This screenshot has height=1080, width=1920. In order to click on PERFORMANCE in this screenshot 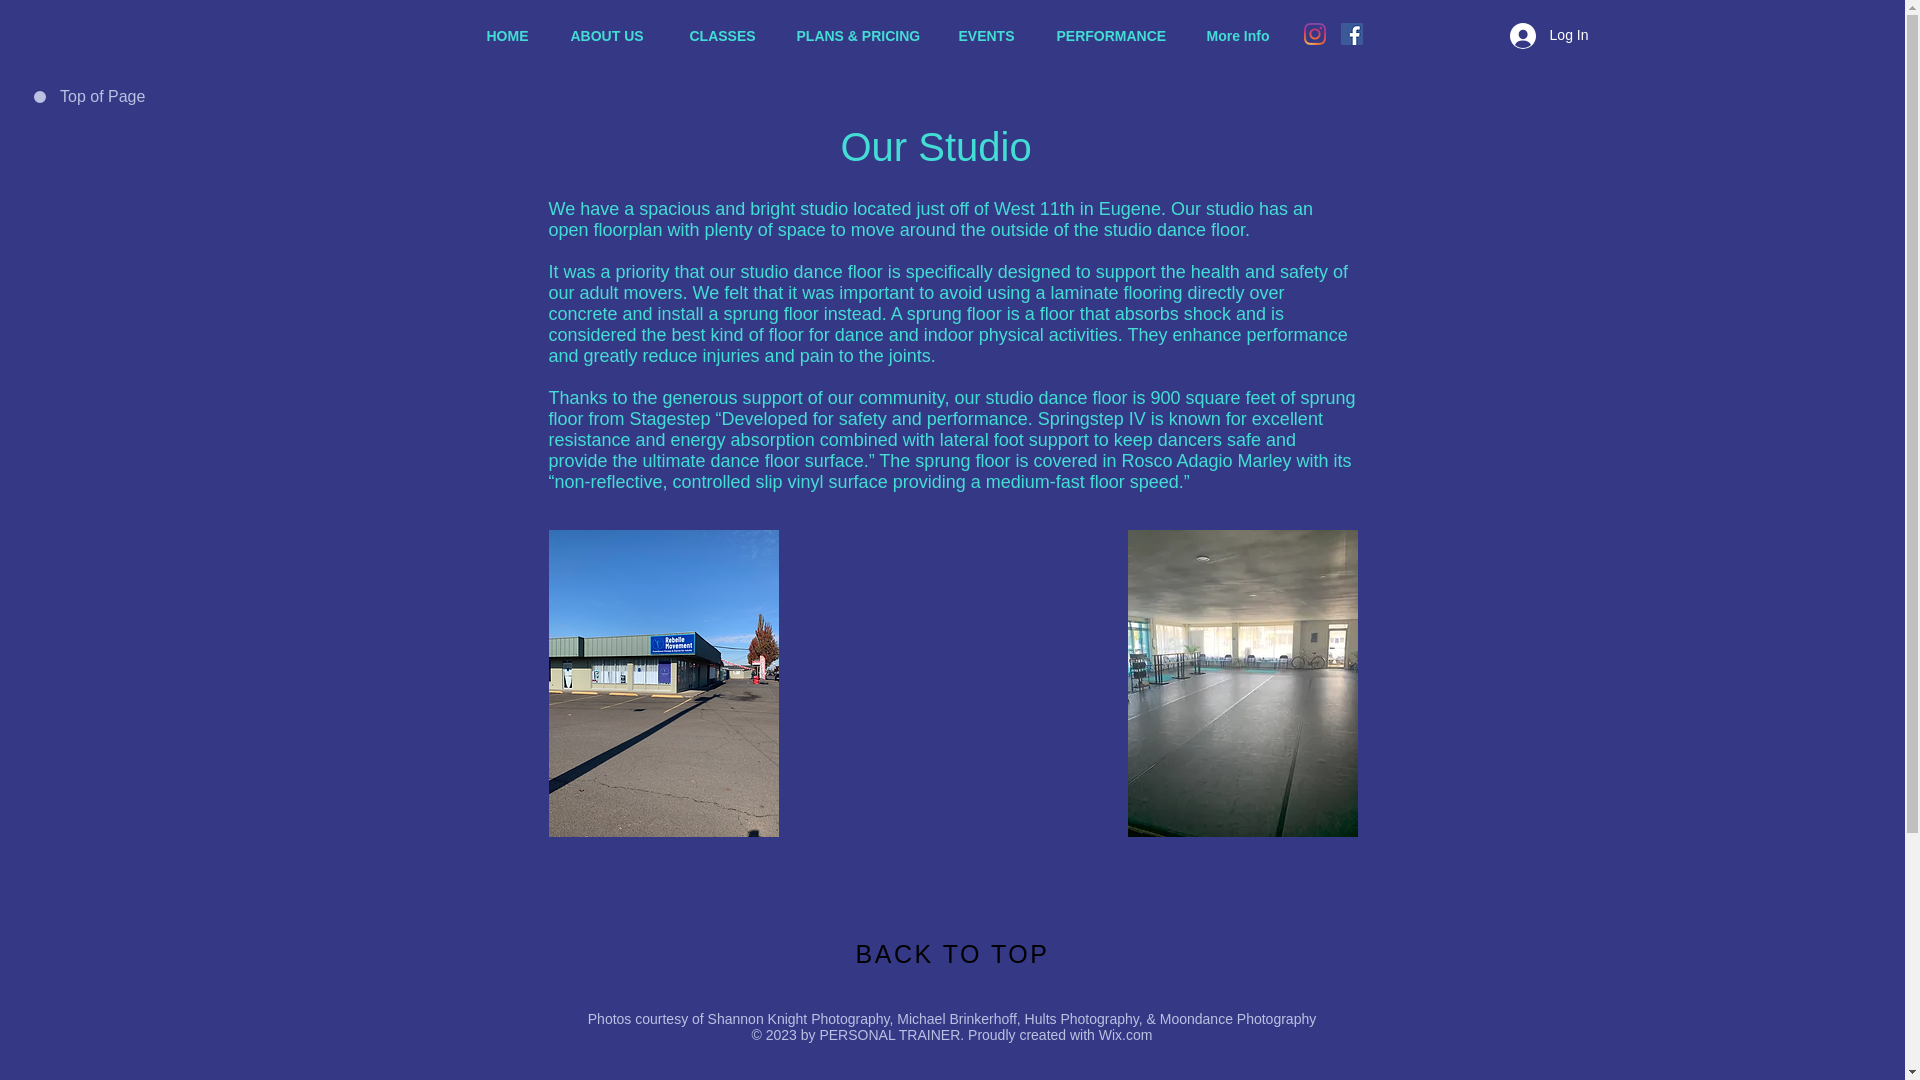, I will do `click(1117, 36)`.